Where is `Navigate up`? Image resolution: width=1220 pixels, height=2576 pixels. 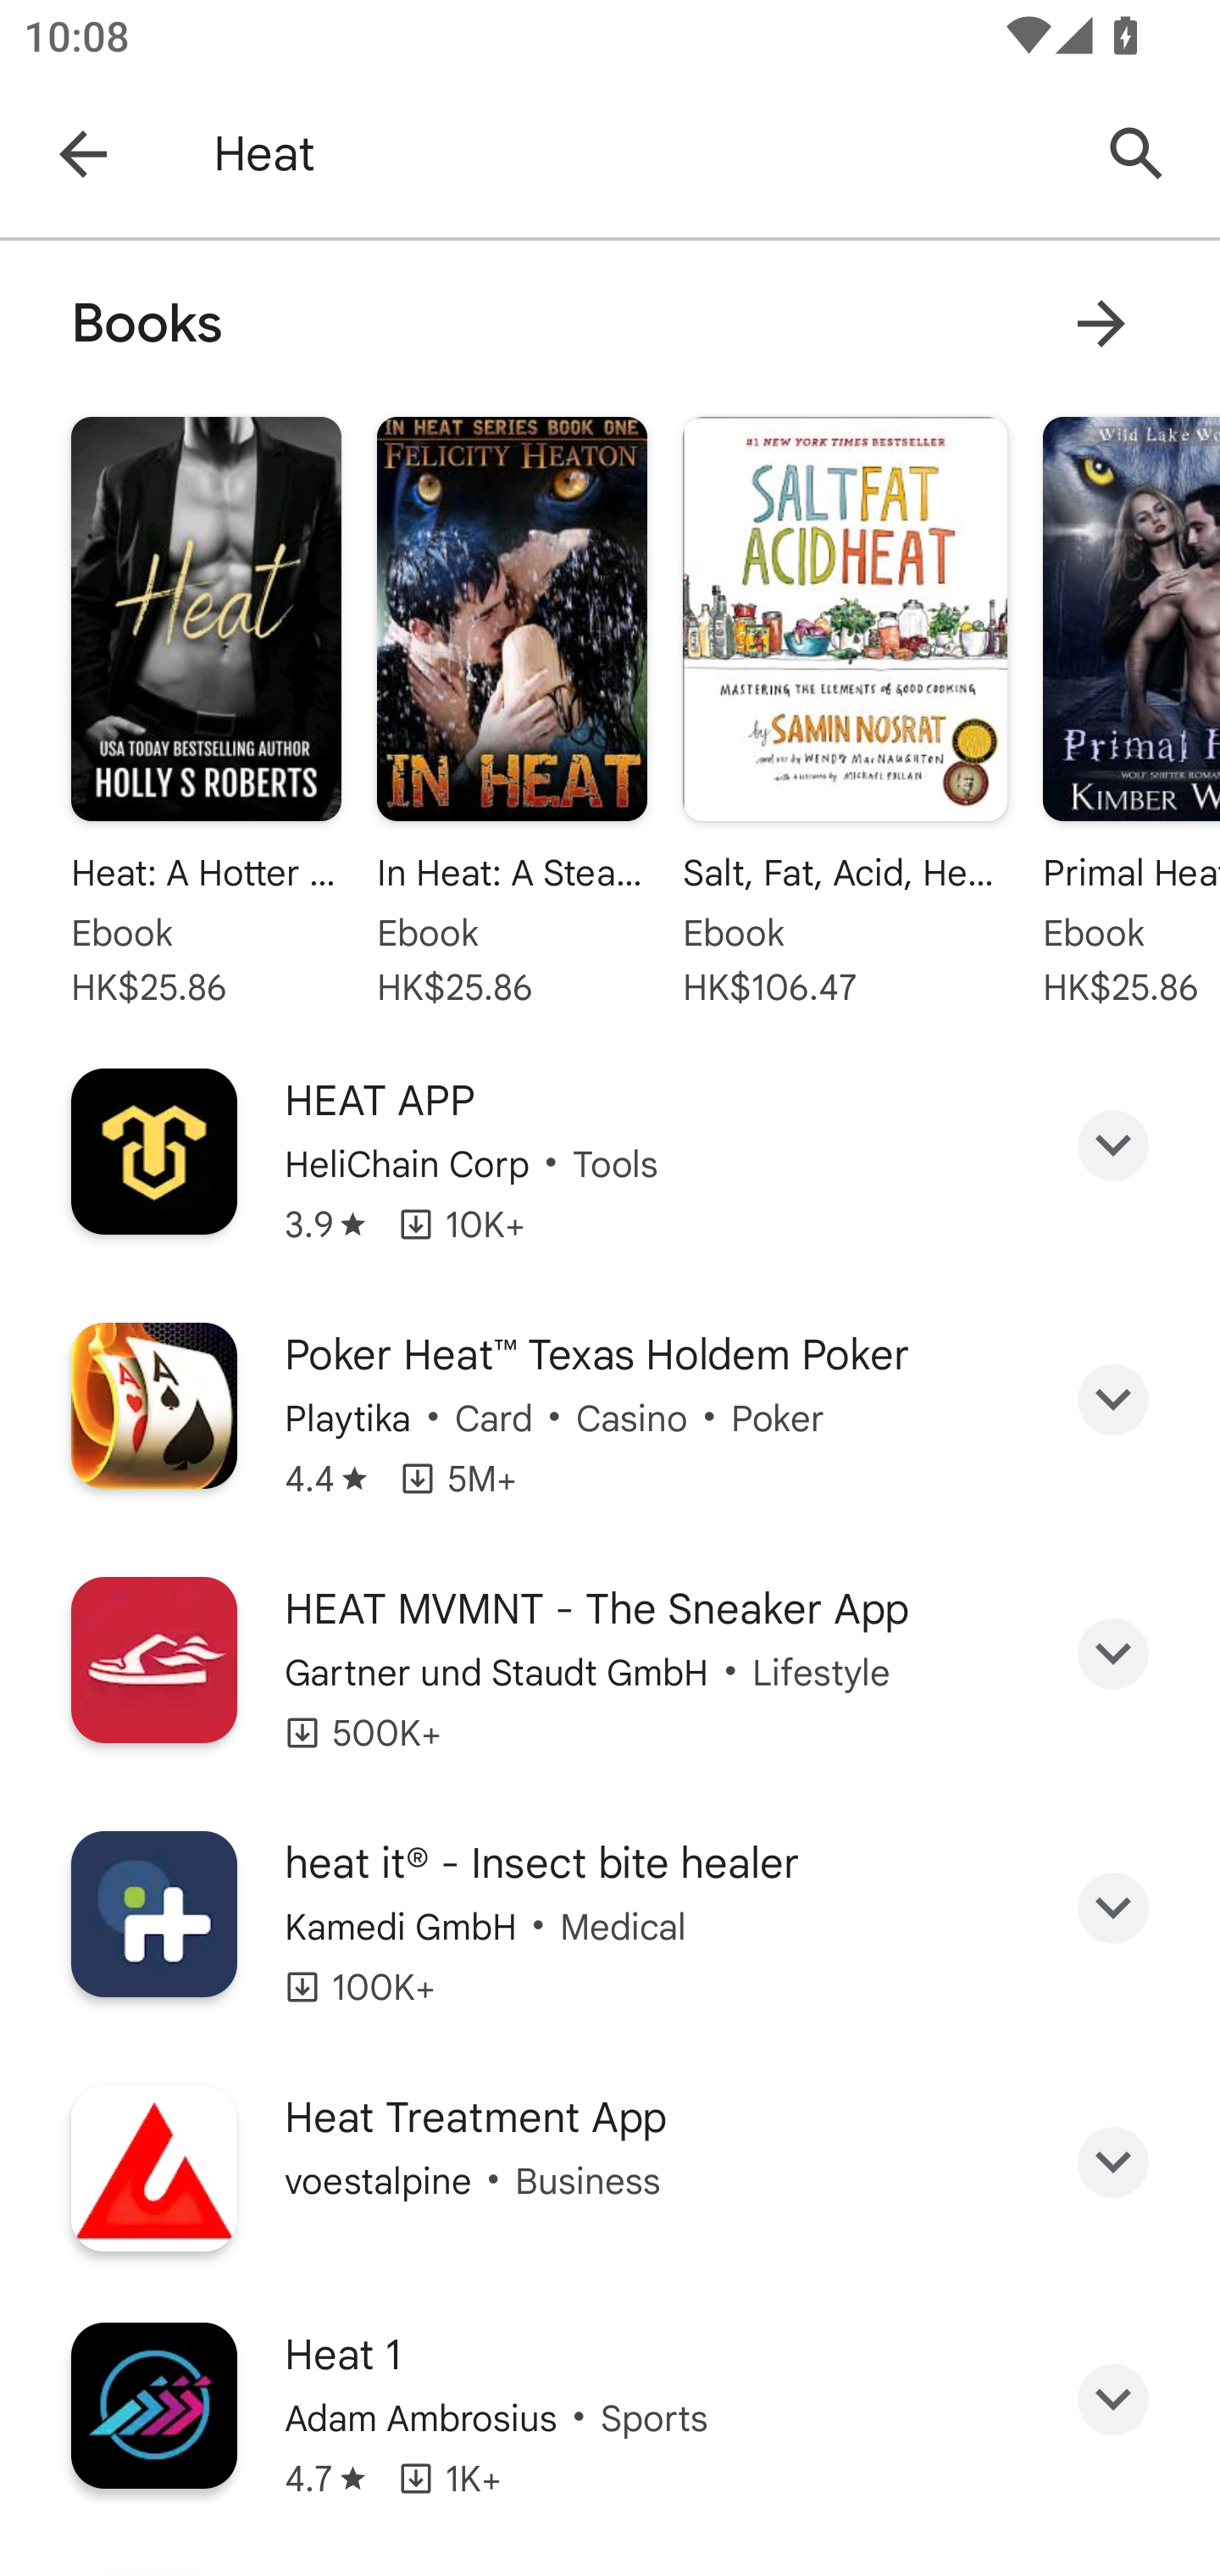
Navigate up is located at coordinates (83, 154).